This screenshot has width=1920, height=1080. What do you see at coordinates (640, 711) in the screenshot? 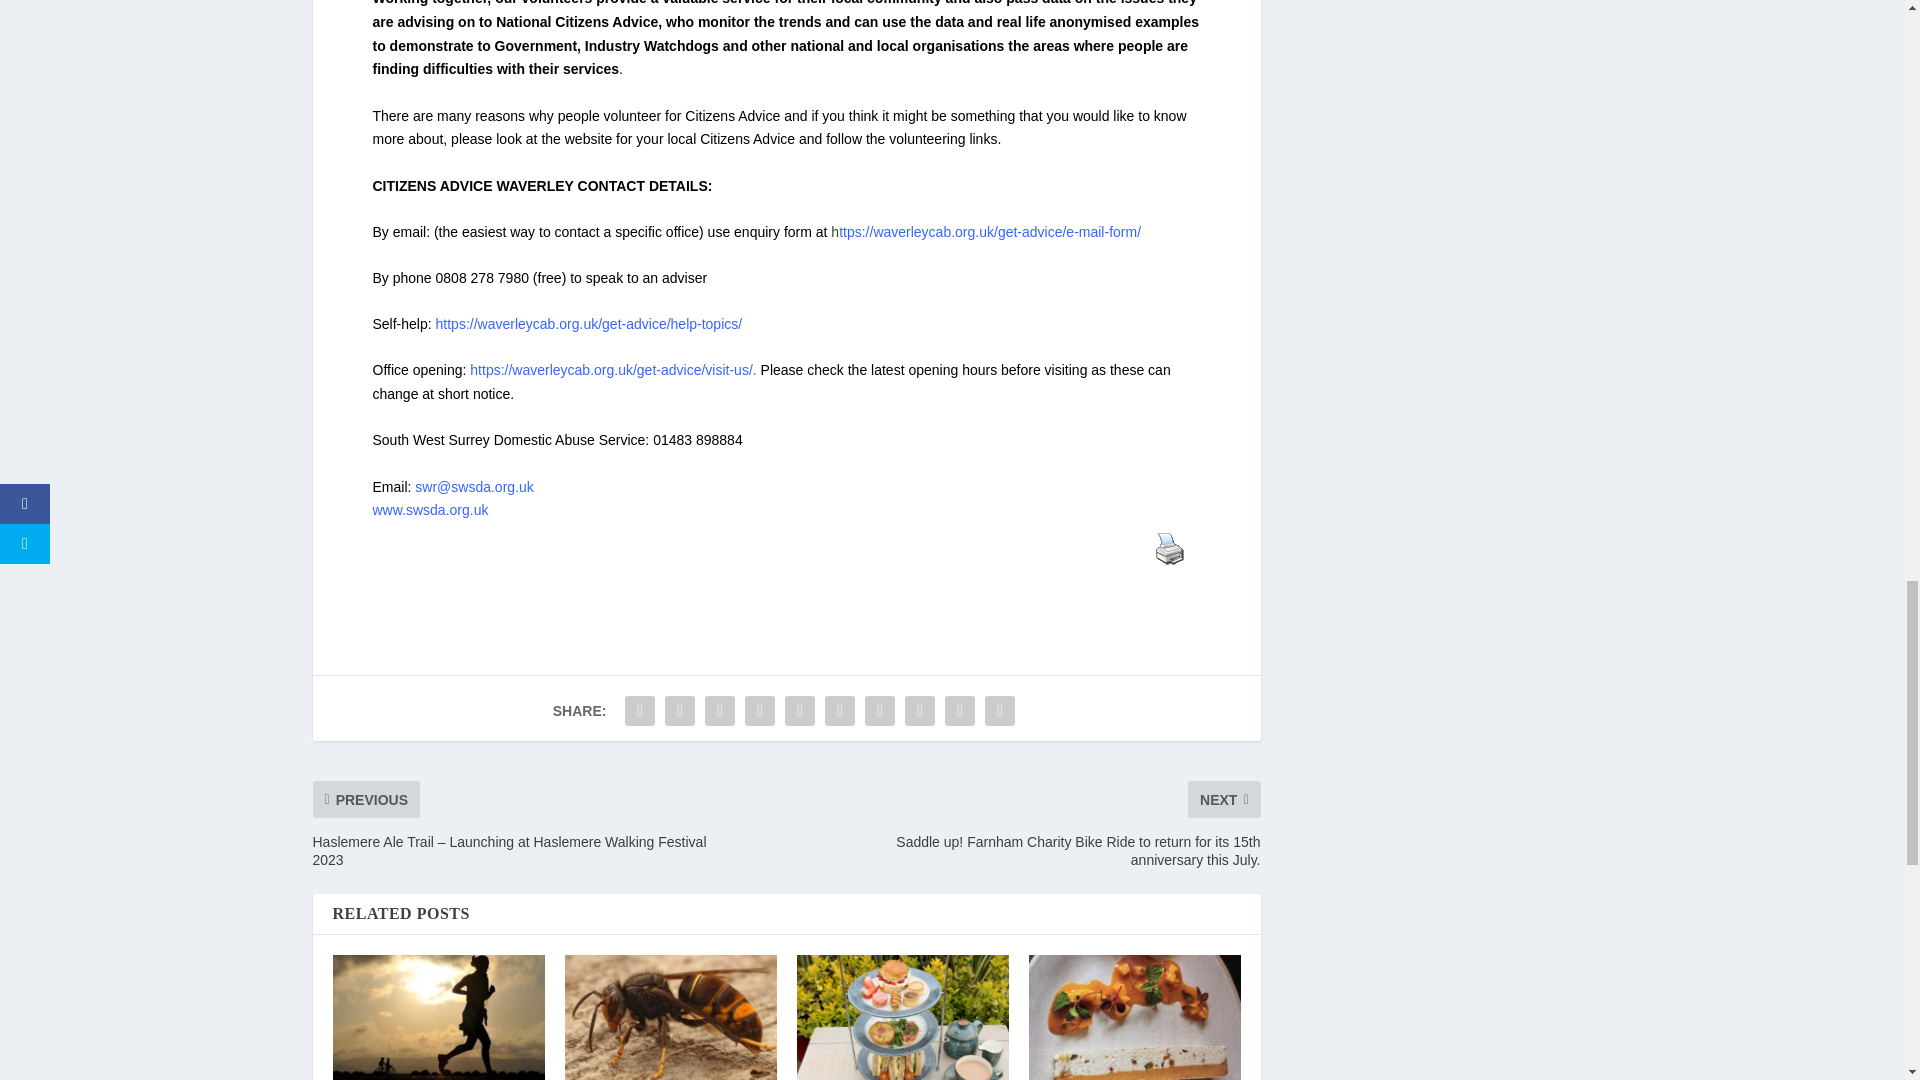
I see `Share "Citizens Advice thanks its volunteers" via Facebook` at bounding box center [640, 711].